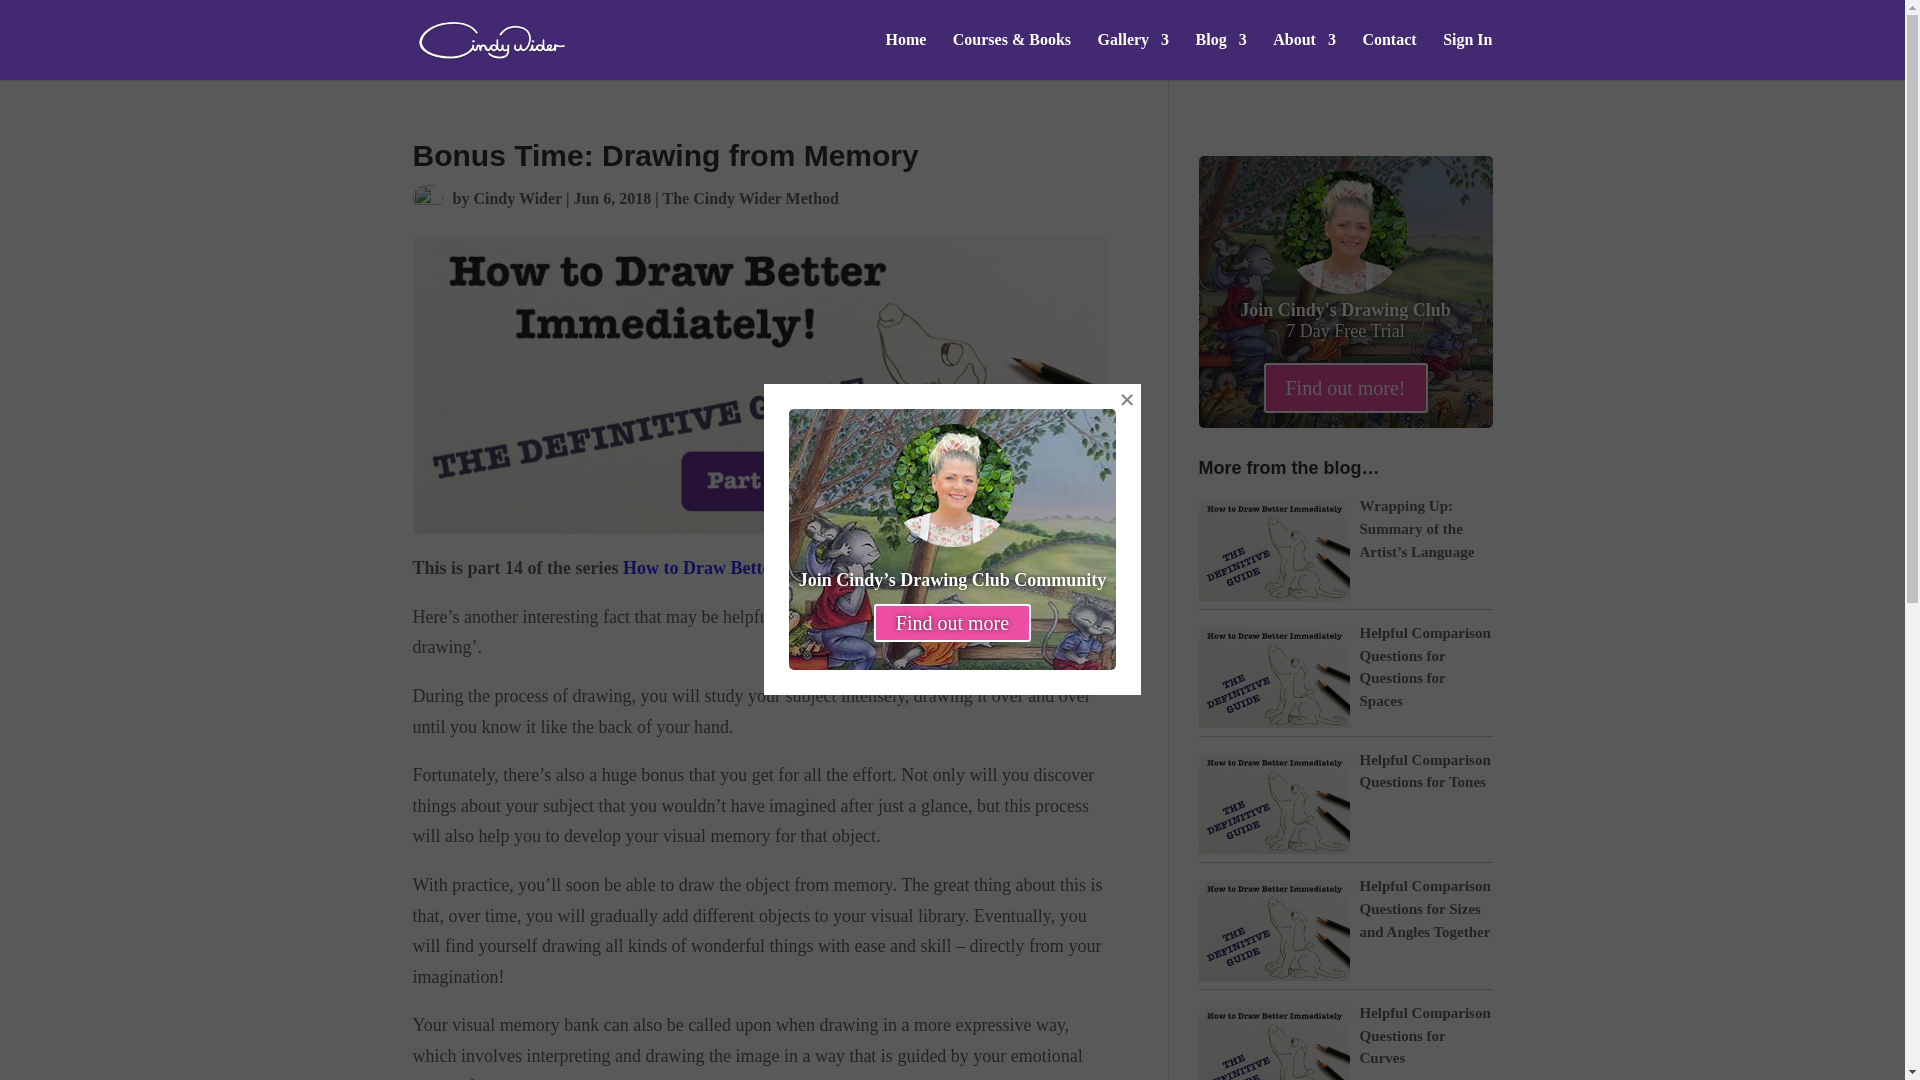 Image resolution: width=1920 pixels, height=1080 pixels. What do you see at coordinates (1134, 56) in the screenshot?
I see `Gallery` at bounding box center [1134, 56].